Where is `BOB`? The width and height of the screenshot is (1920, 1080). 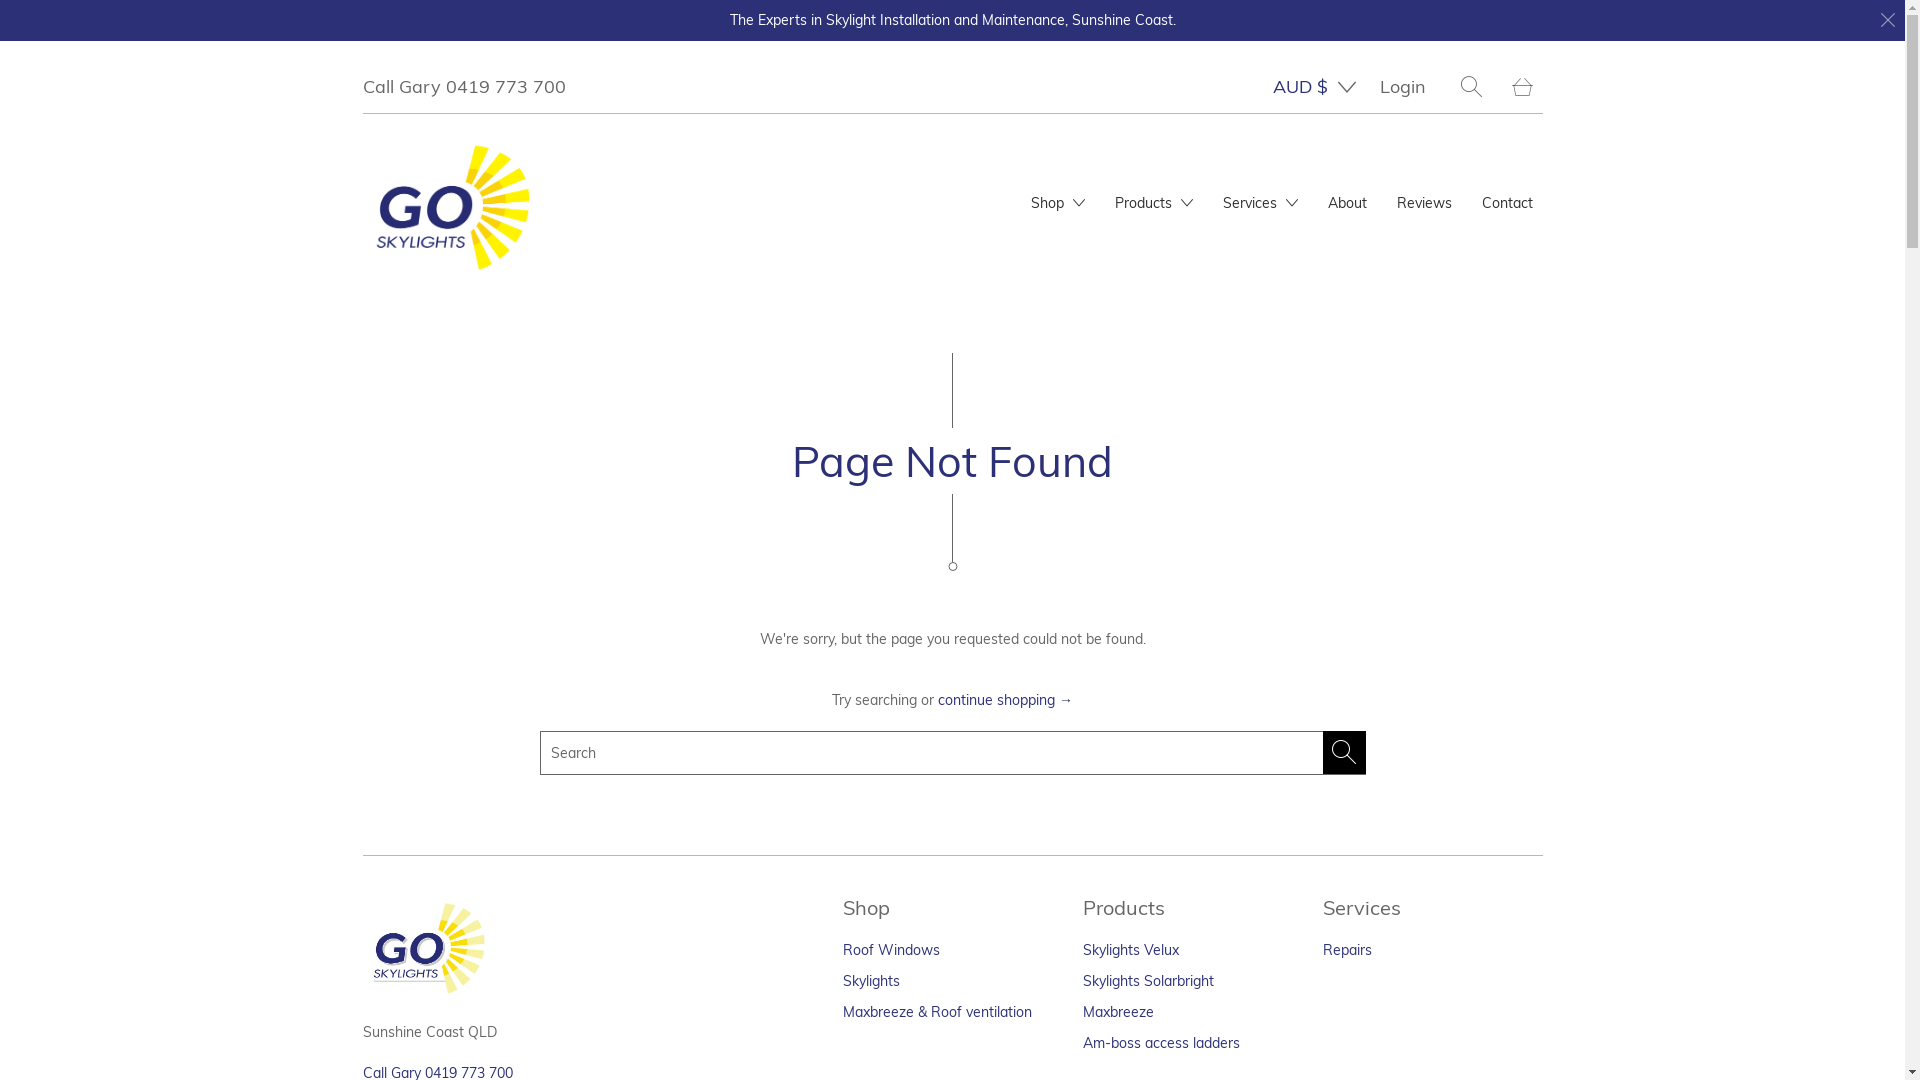 BOB is located at coordinates (1308, 757).